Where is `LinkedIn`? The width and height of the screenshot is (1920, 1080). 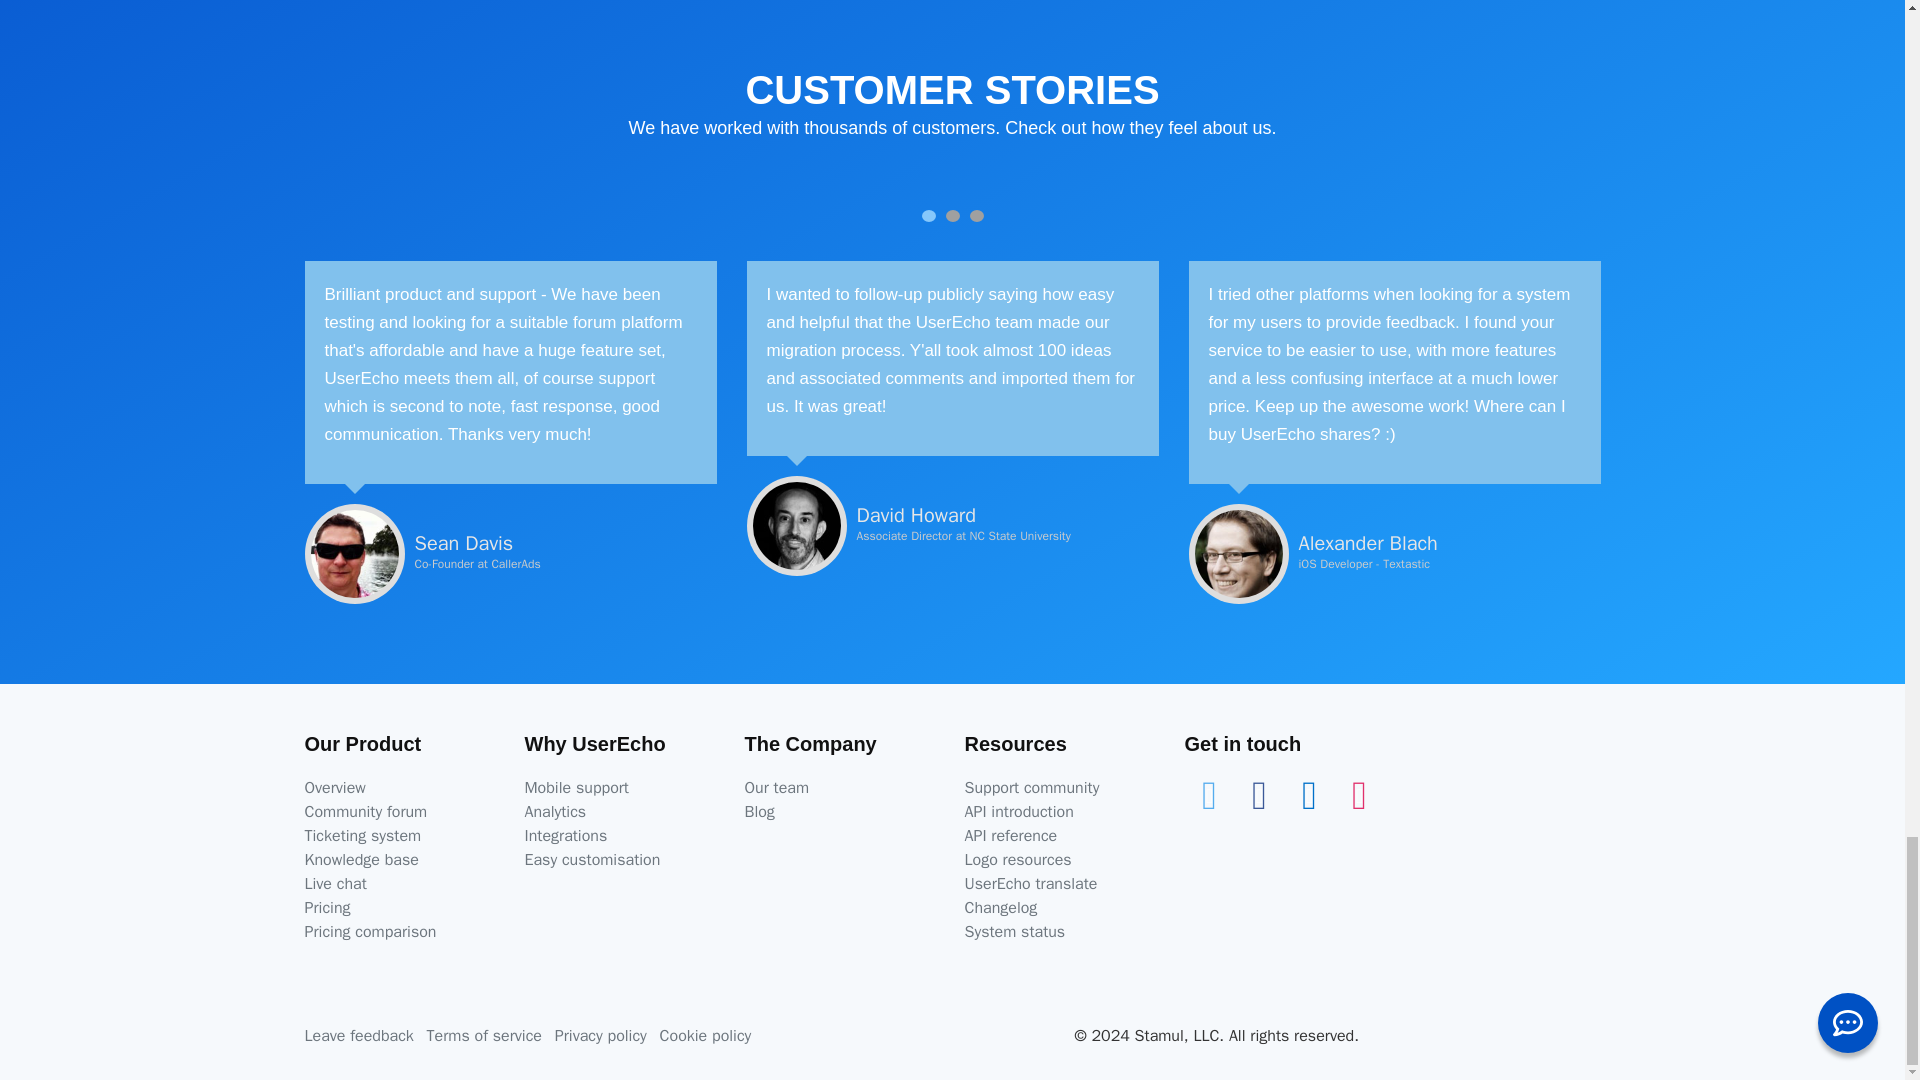
LinkedIn is located at coordinates (1309, 794).